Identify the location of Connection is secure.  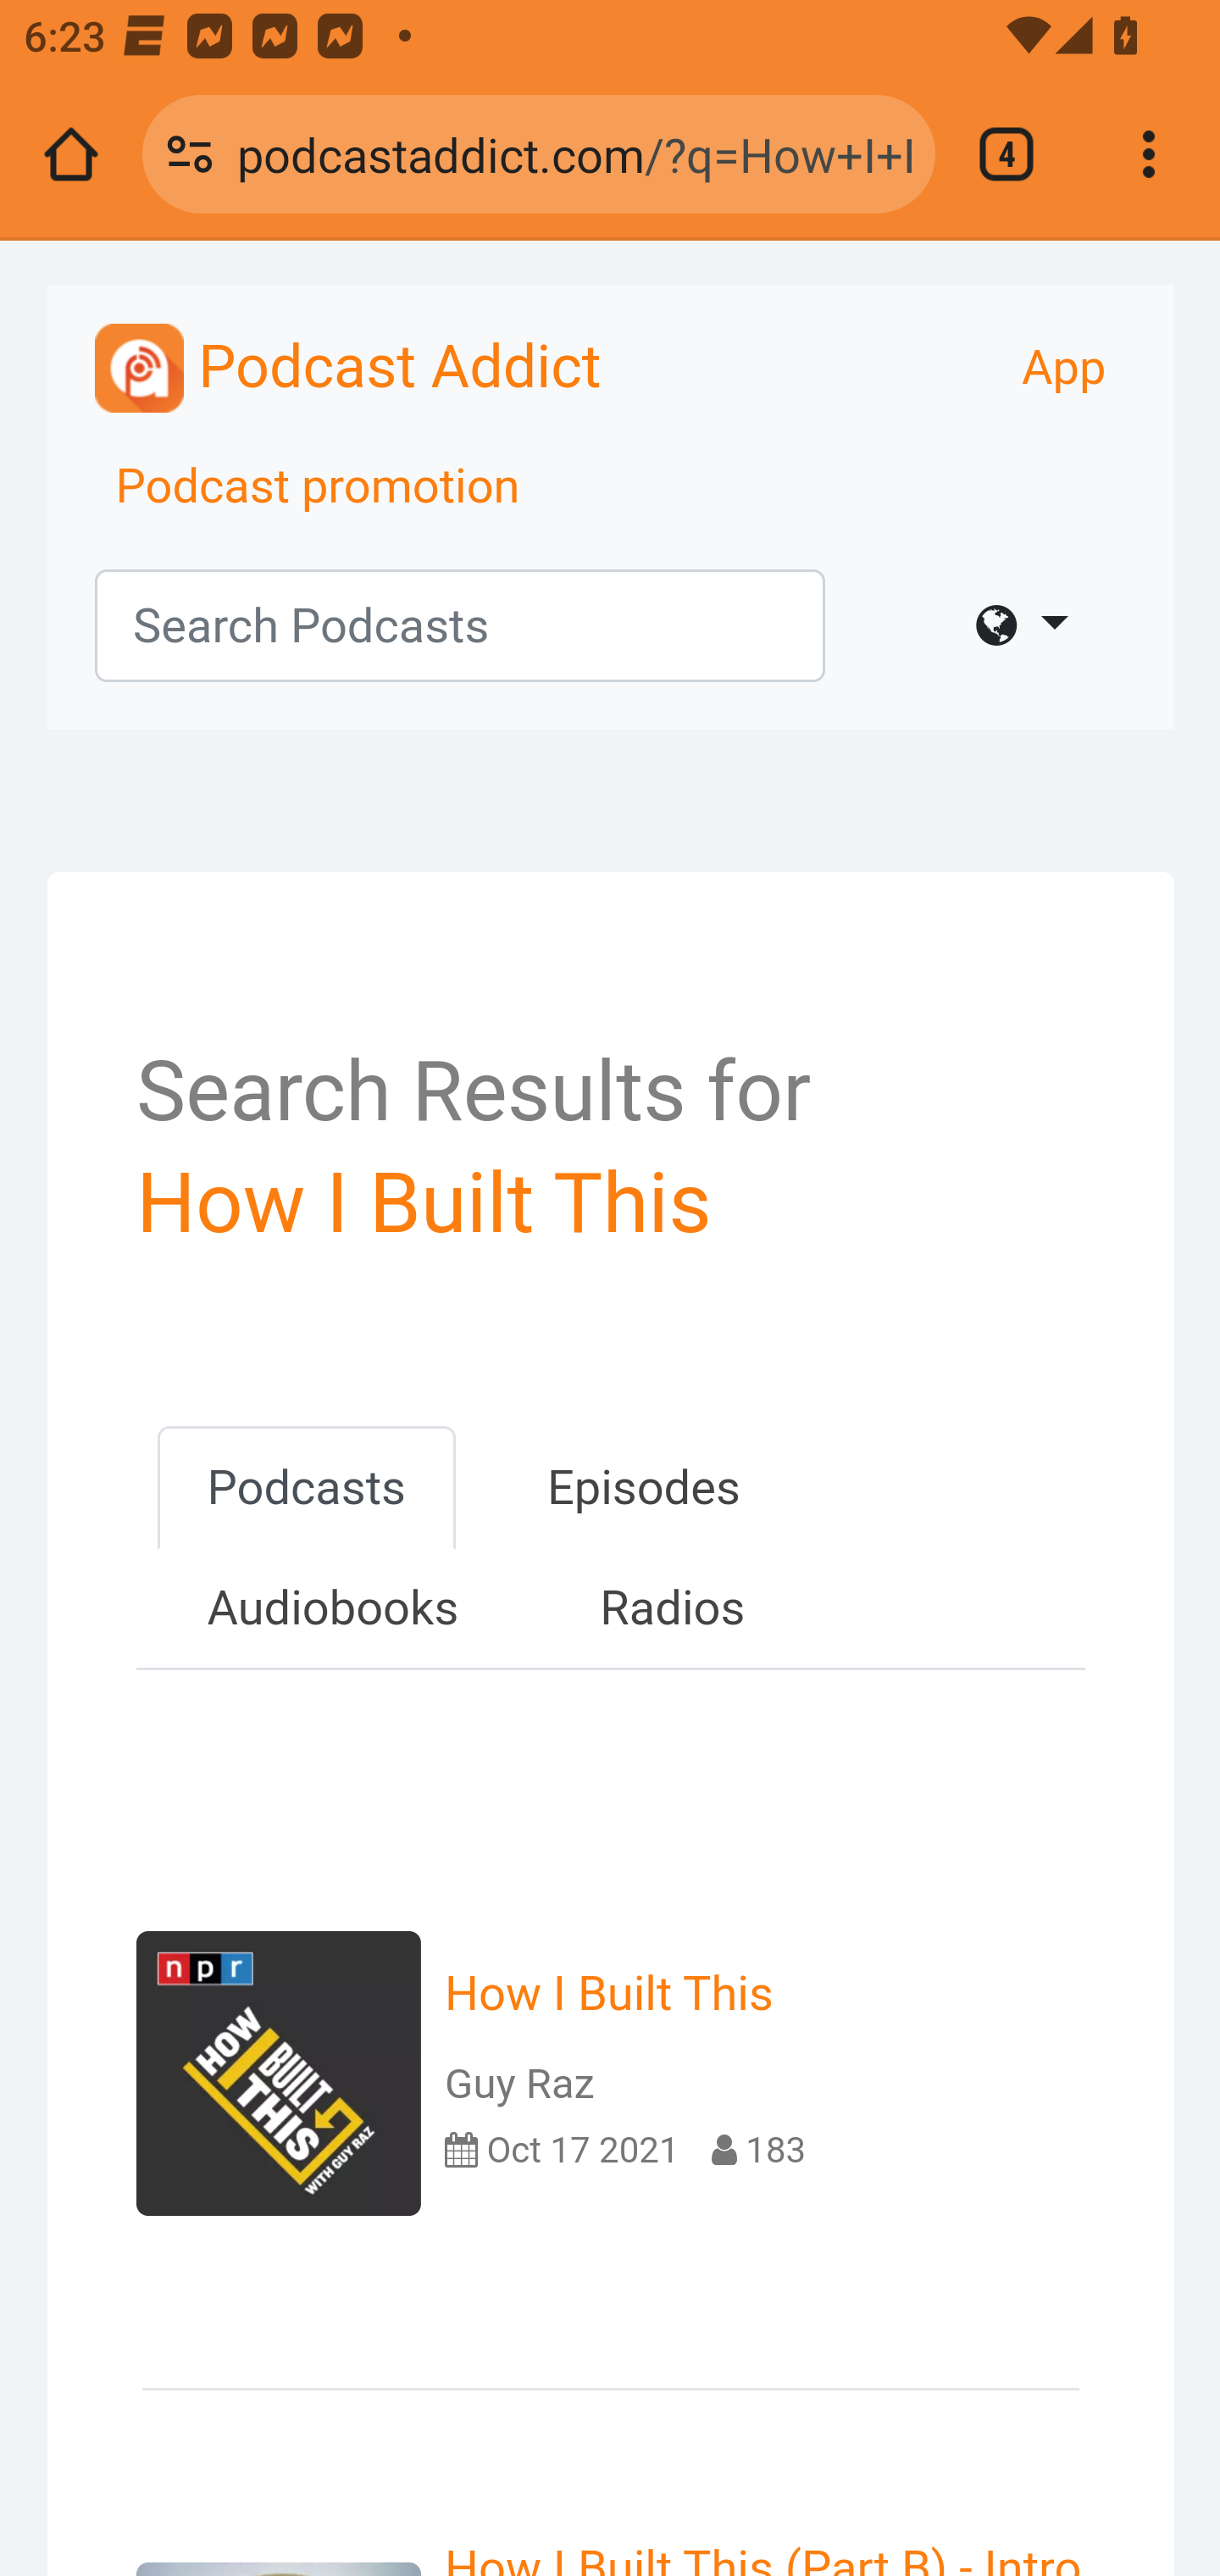
(190, 154).